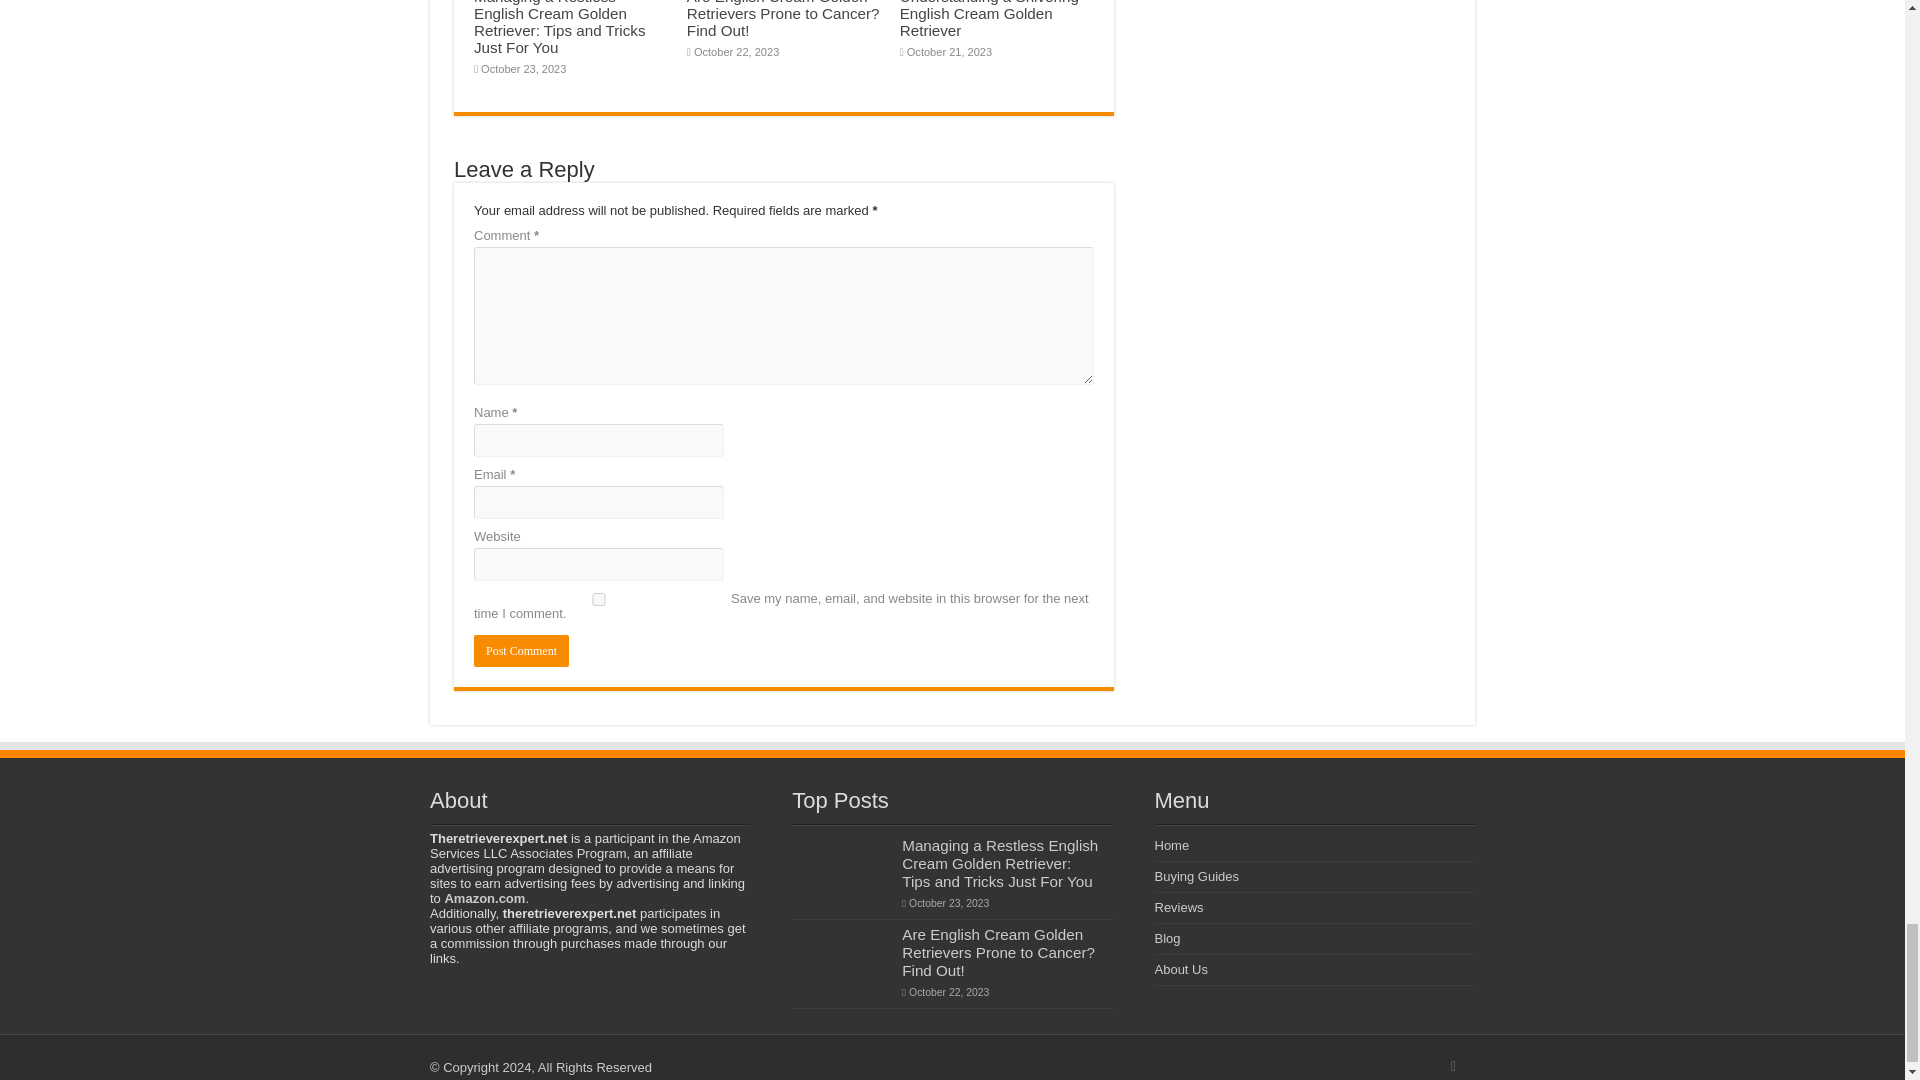  Describe the element at coordinates (598, 598) in the screenshot. I see `yes` at that location.